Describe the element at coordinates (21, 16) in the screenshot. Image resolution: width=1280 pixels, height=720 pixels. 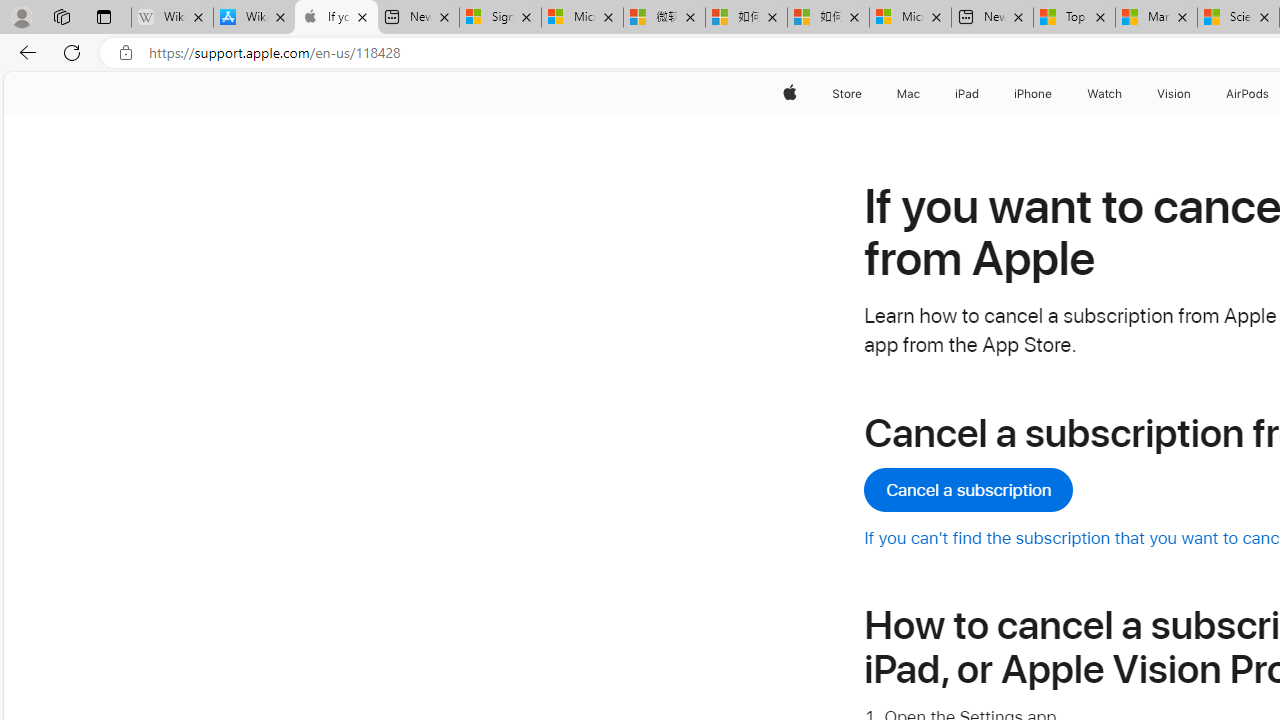
I see `Personal Profile` at that location.